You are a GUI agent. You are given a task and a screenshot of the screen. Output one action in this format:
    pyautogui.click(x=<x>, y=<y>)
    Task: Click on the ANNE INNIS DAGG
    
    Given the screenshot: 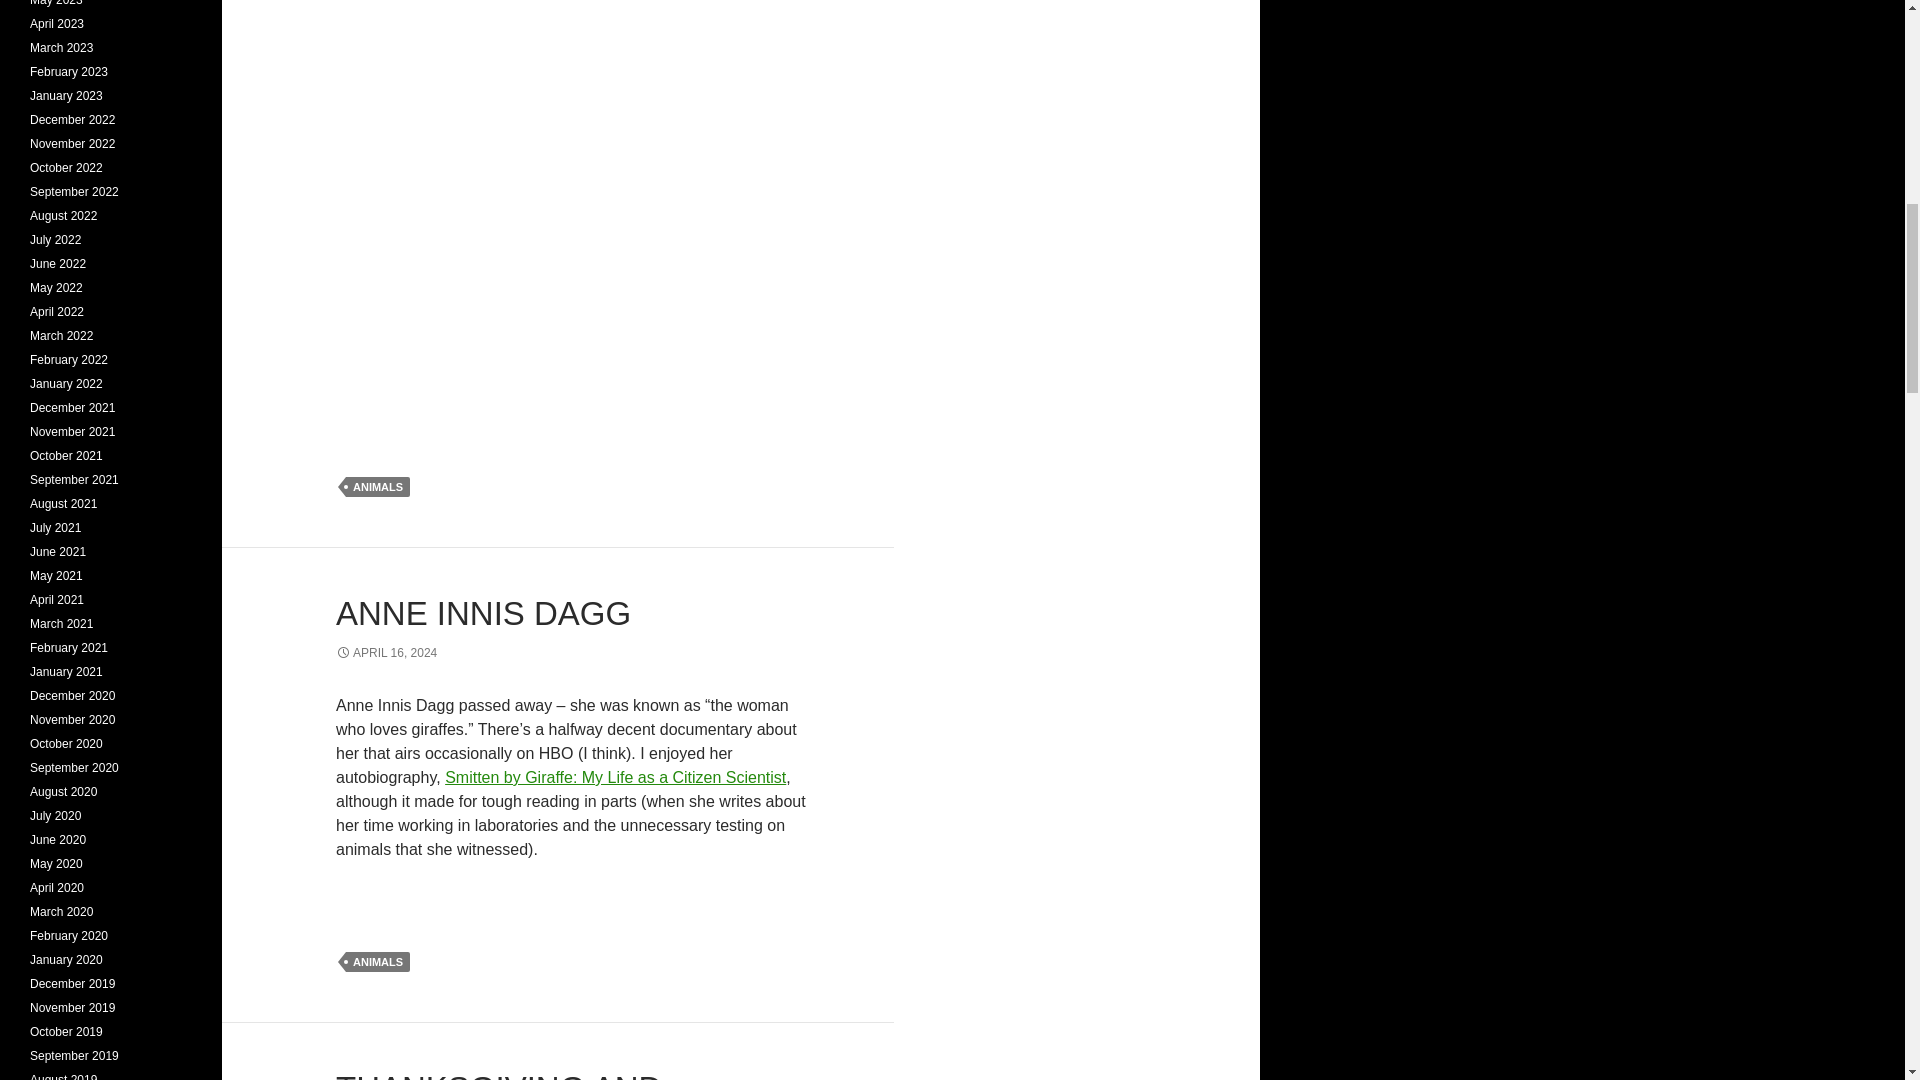 What is the action you would take?
    pyautogui.click(x=484, y=613)
    